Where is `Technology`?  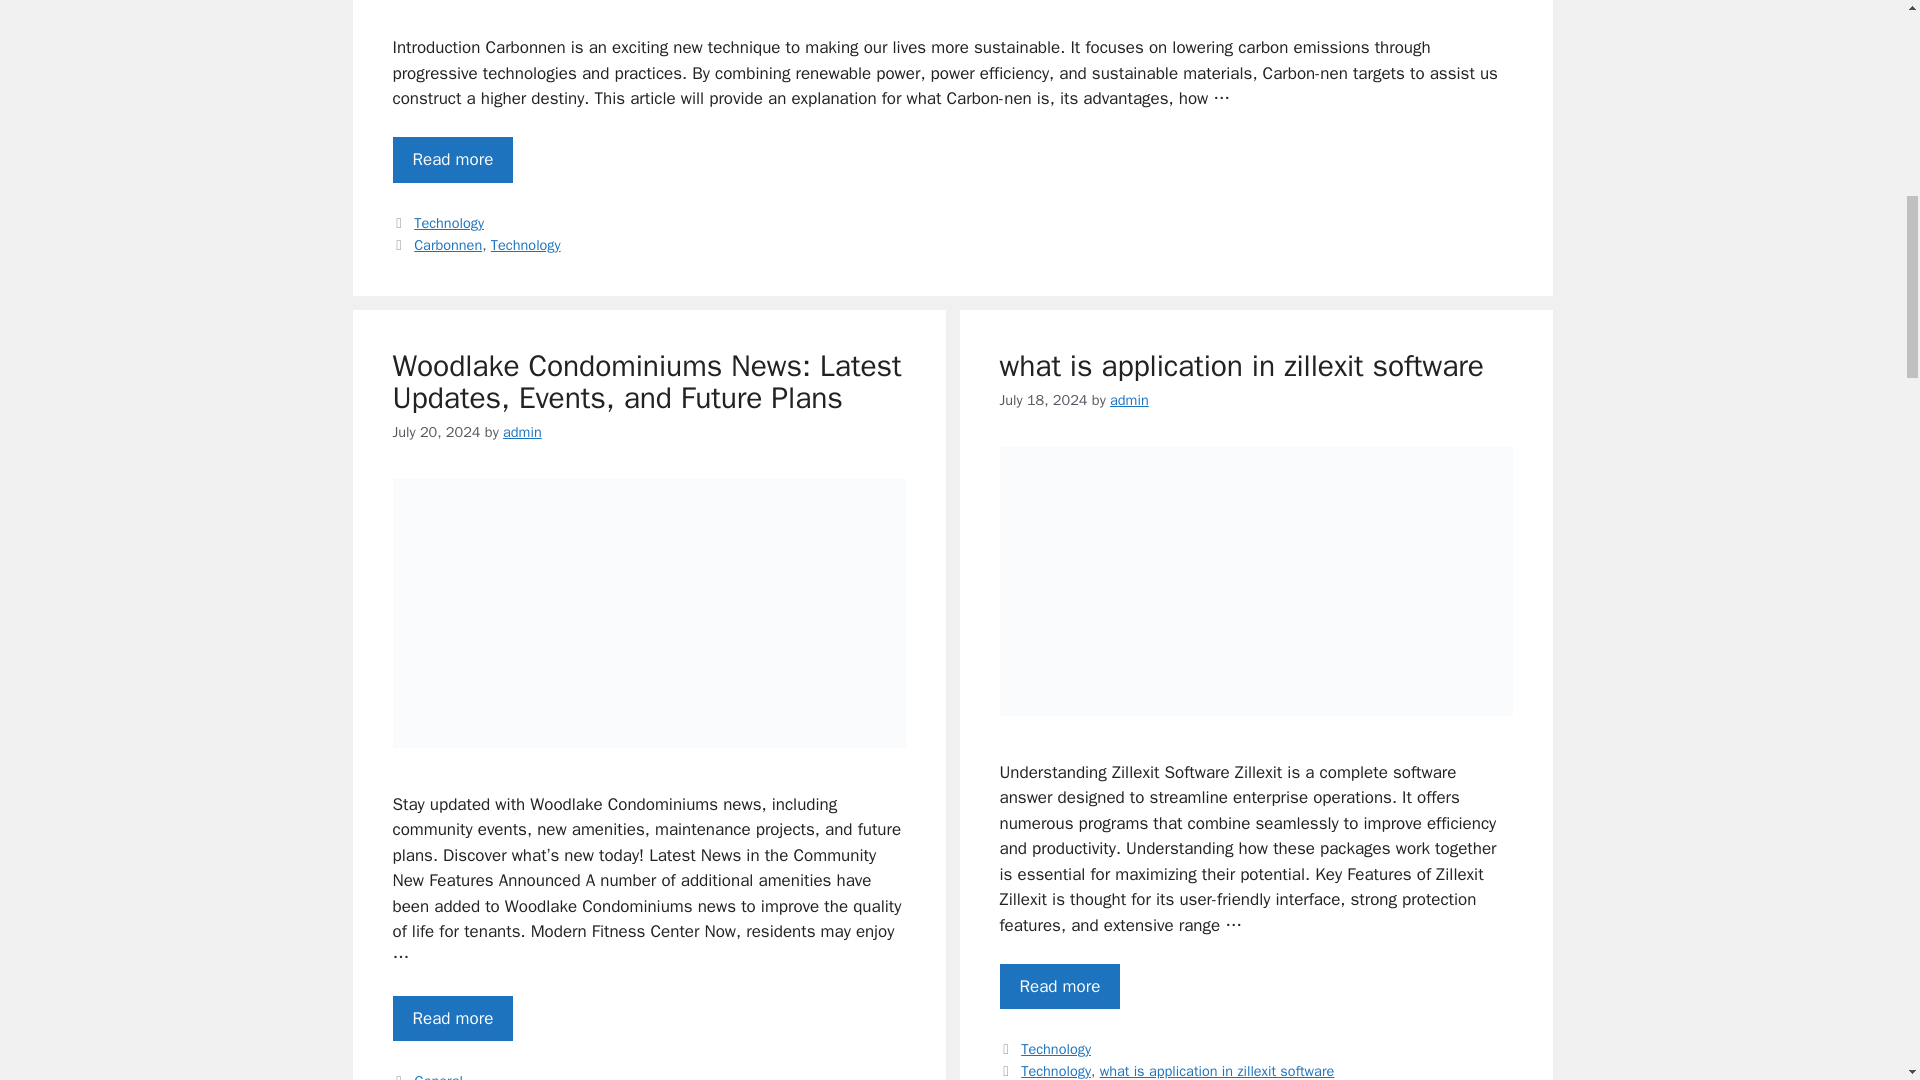 Technology is located at coordinates (448, 222).